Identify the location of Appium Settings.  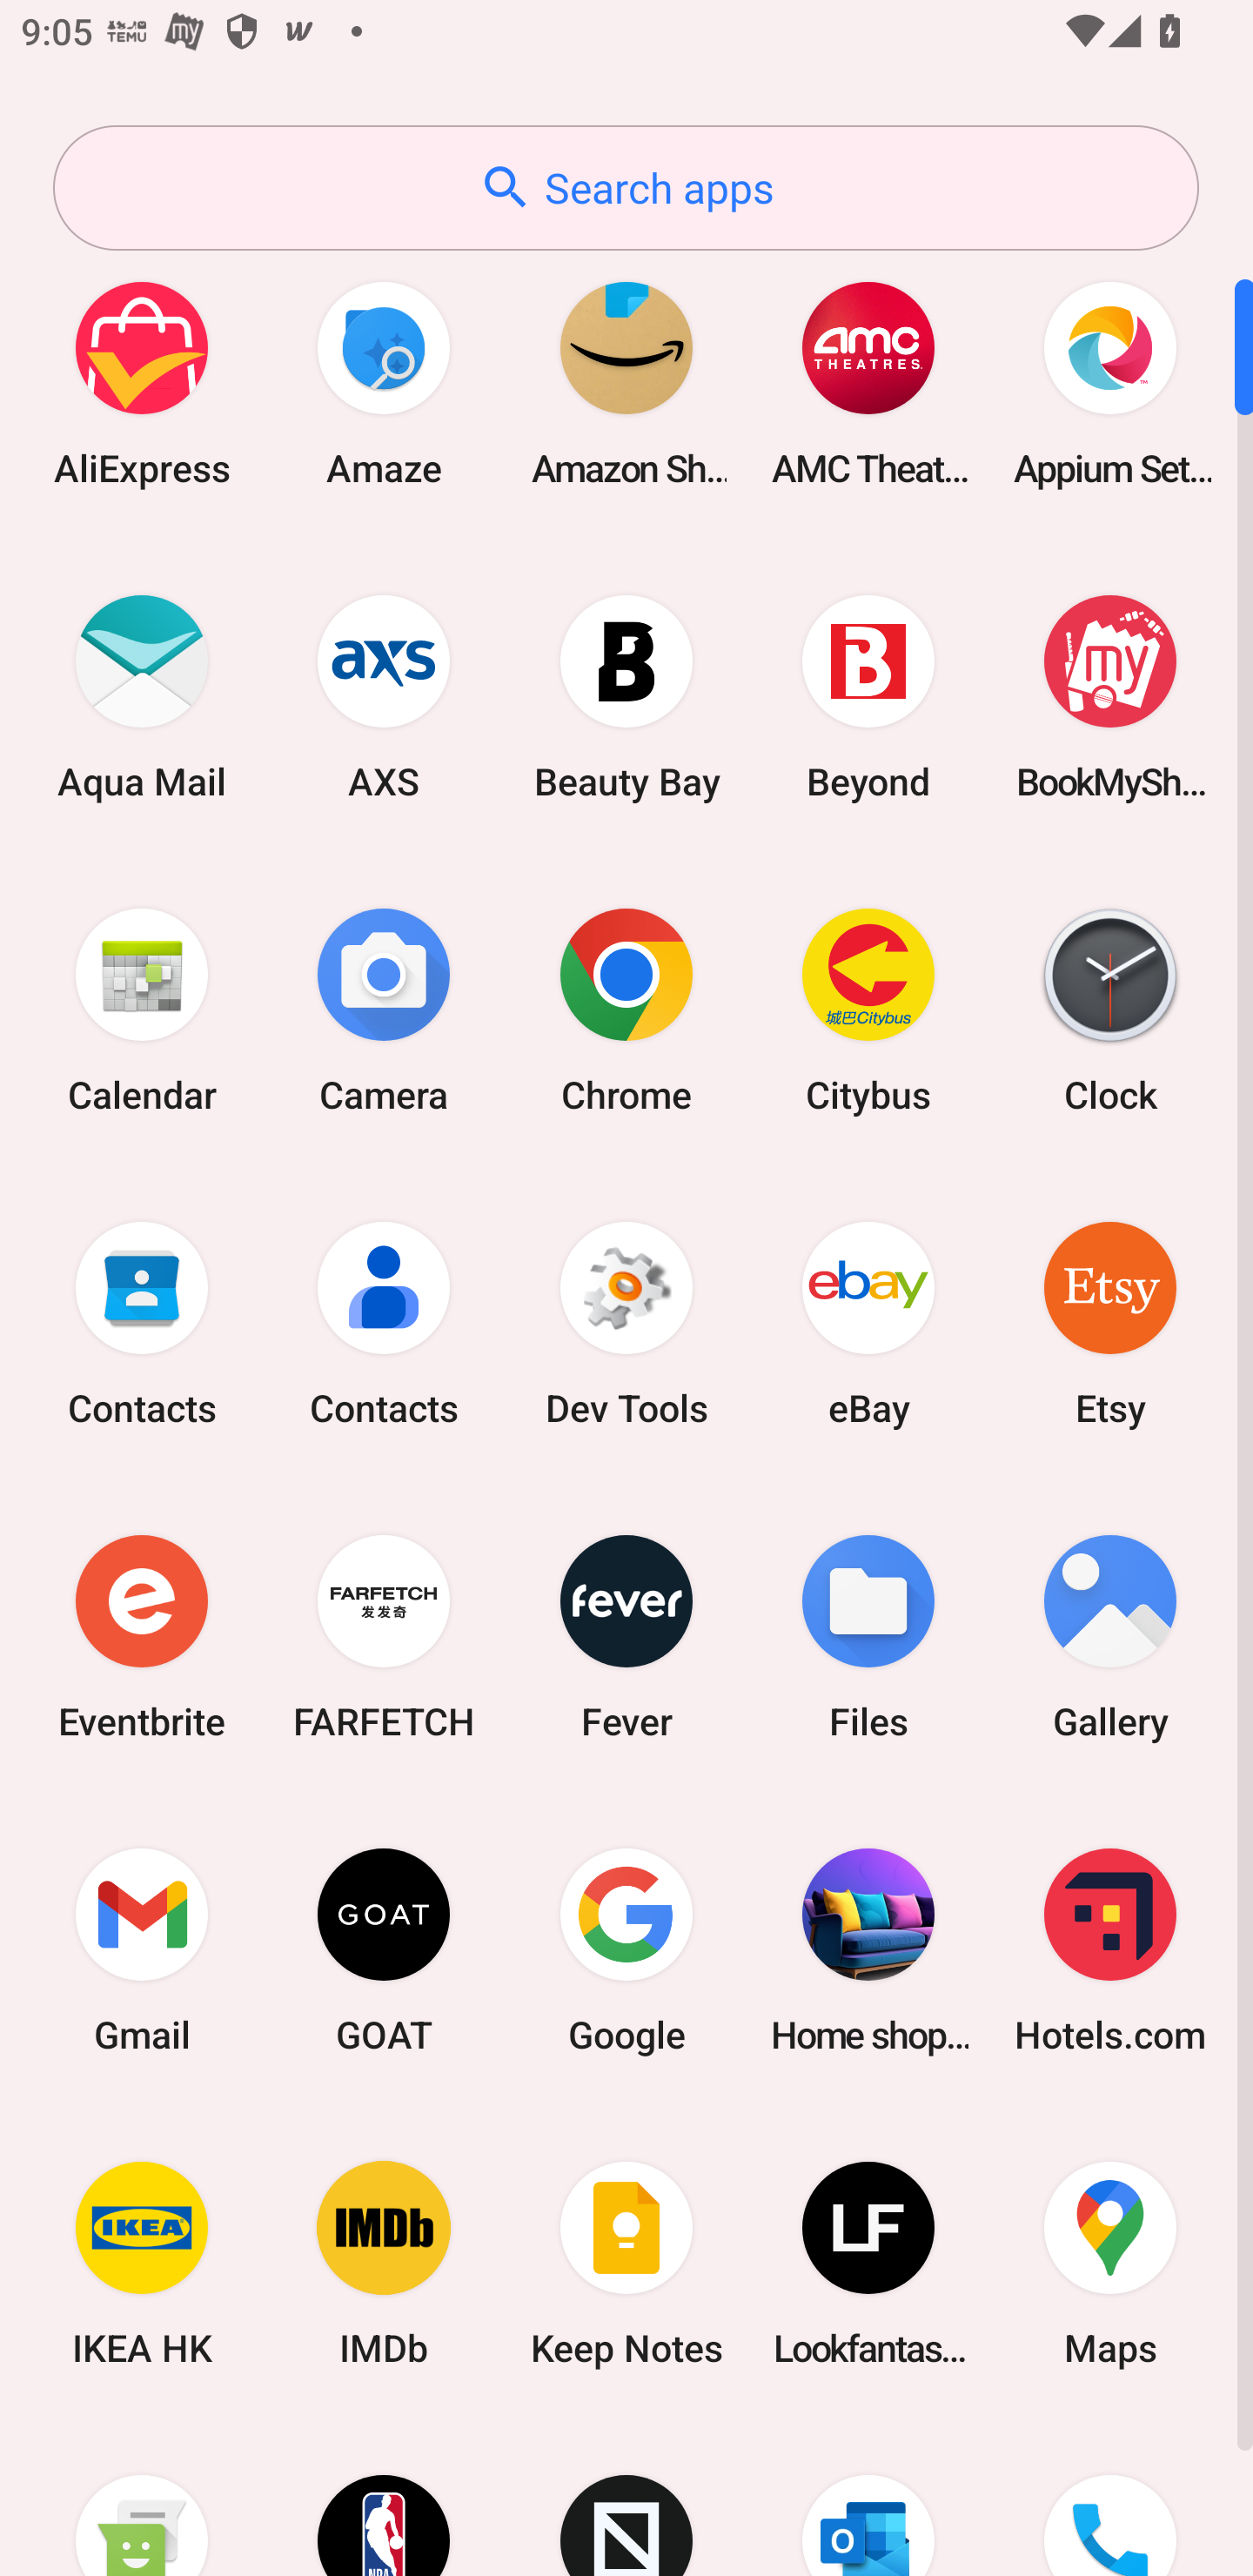
(1110, 383).